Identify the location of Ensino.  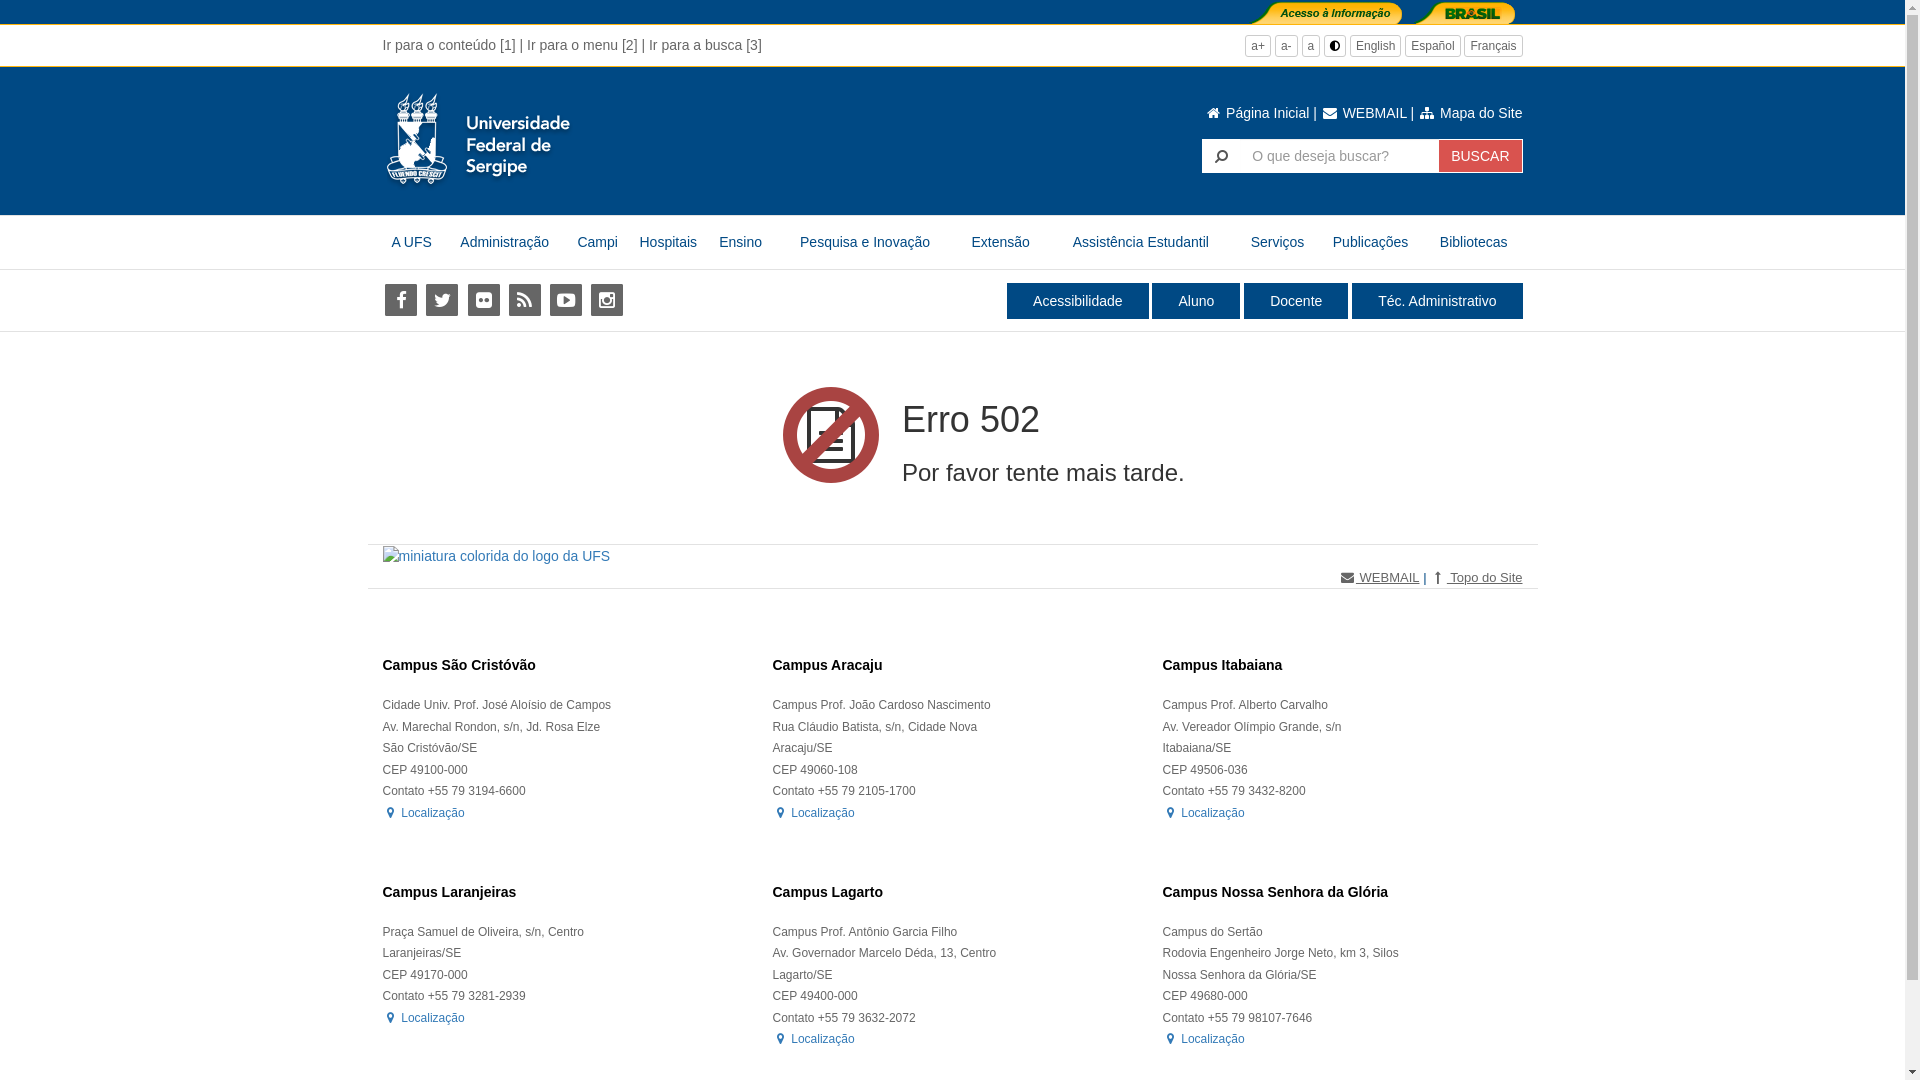
(741, 242).